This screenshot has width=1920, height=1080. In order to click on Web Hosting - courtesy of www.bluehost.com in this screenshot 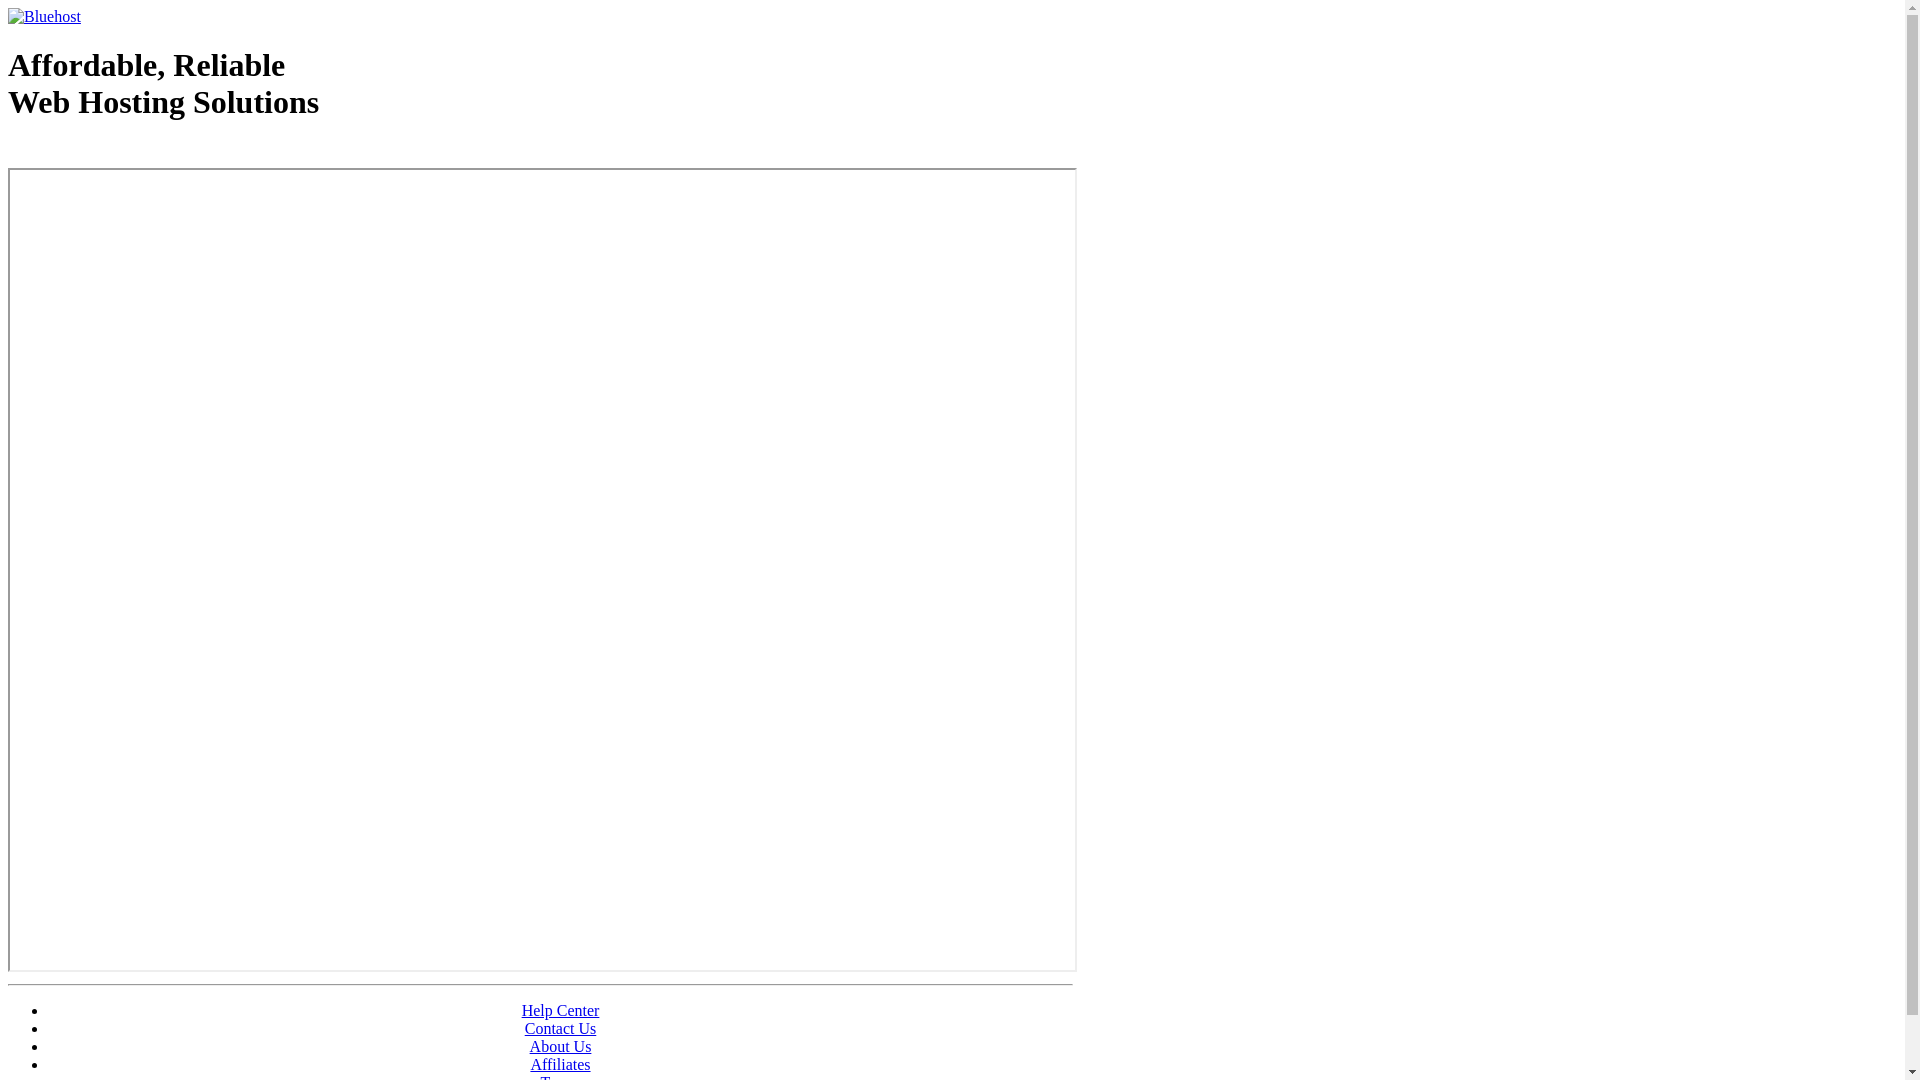, I will do `click(124, 153)`.